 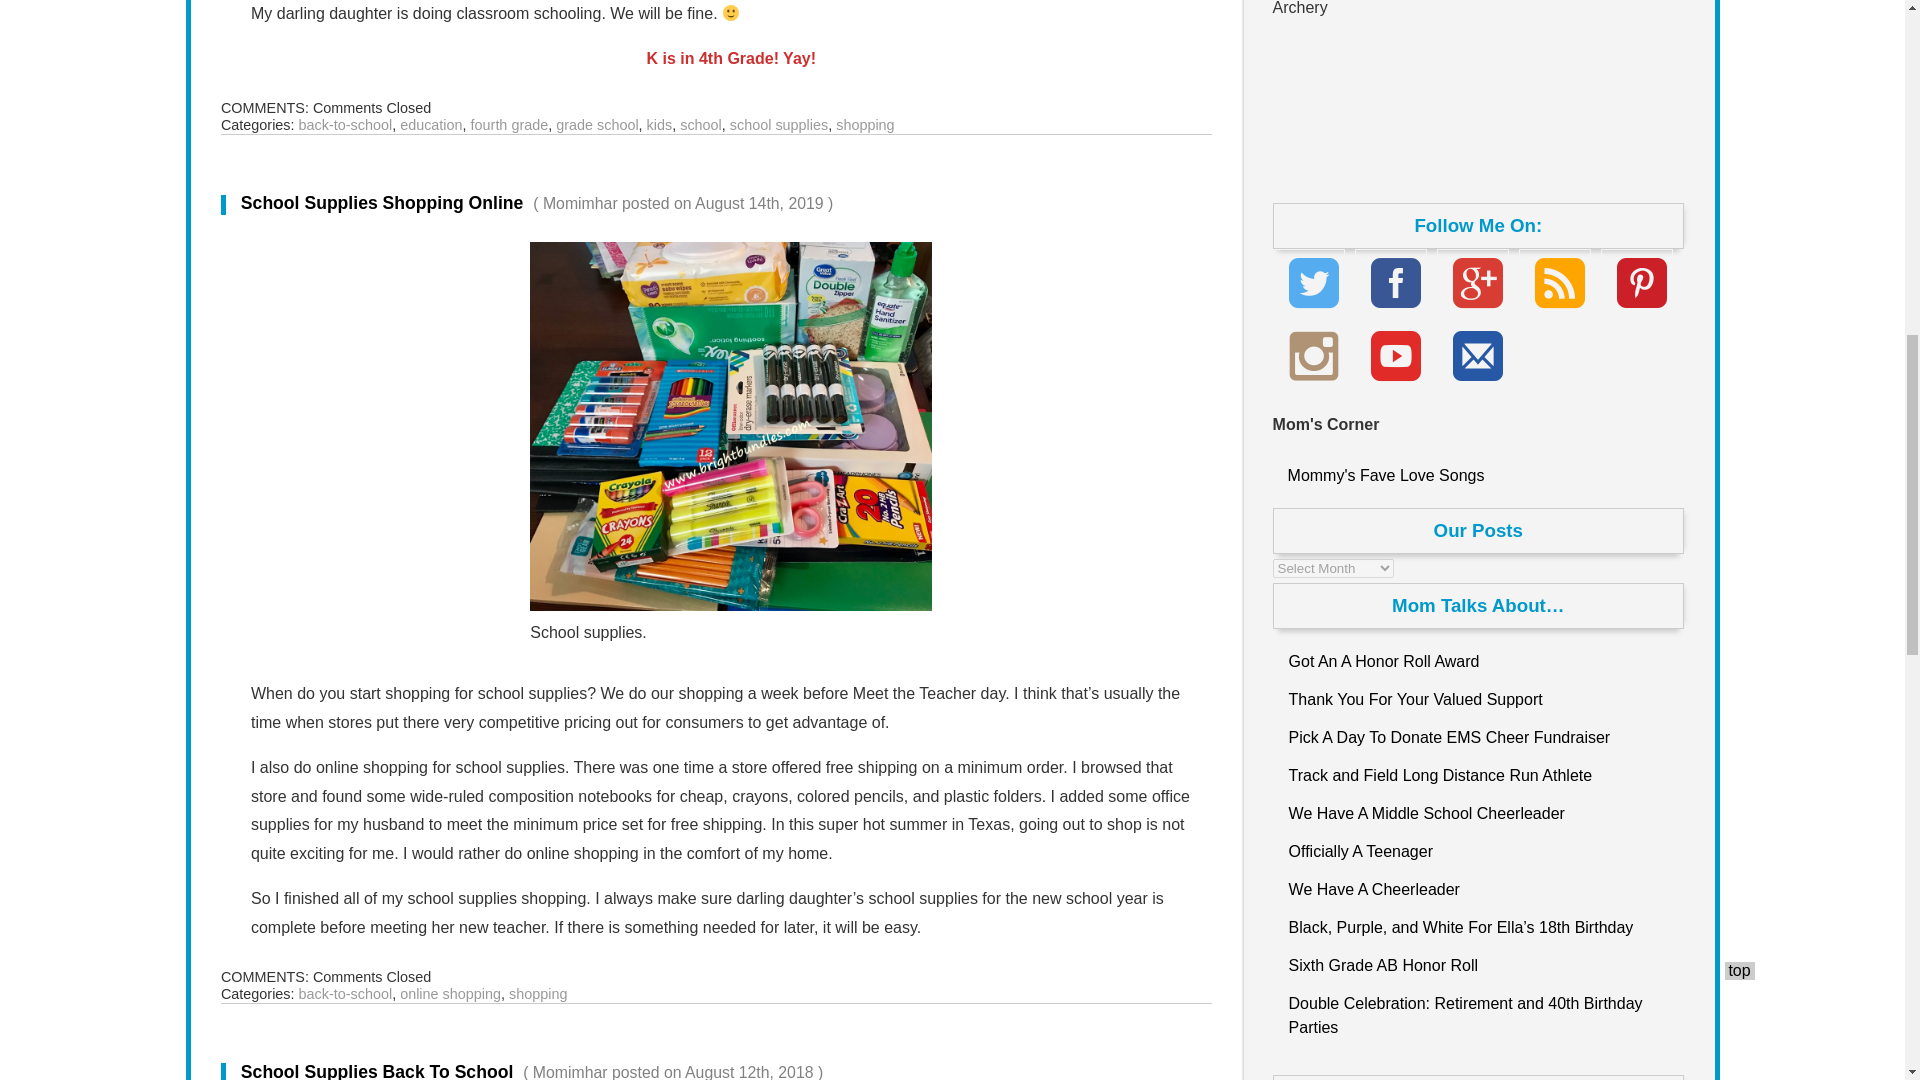 What do you see at coordinates (700, 124) in the screenshot?
I see `school` at bounding box center [700, 124].